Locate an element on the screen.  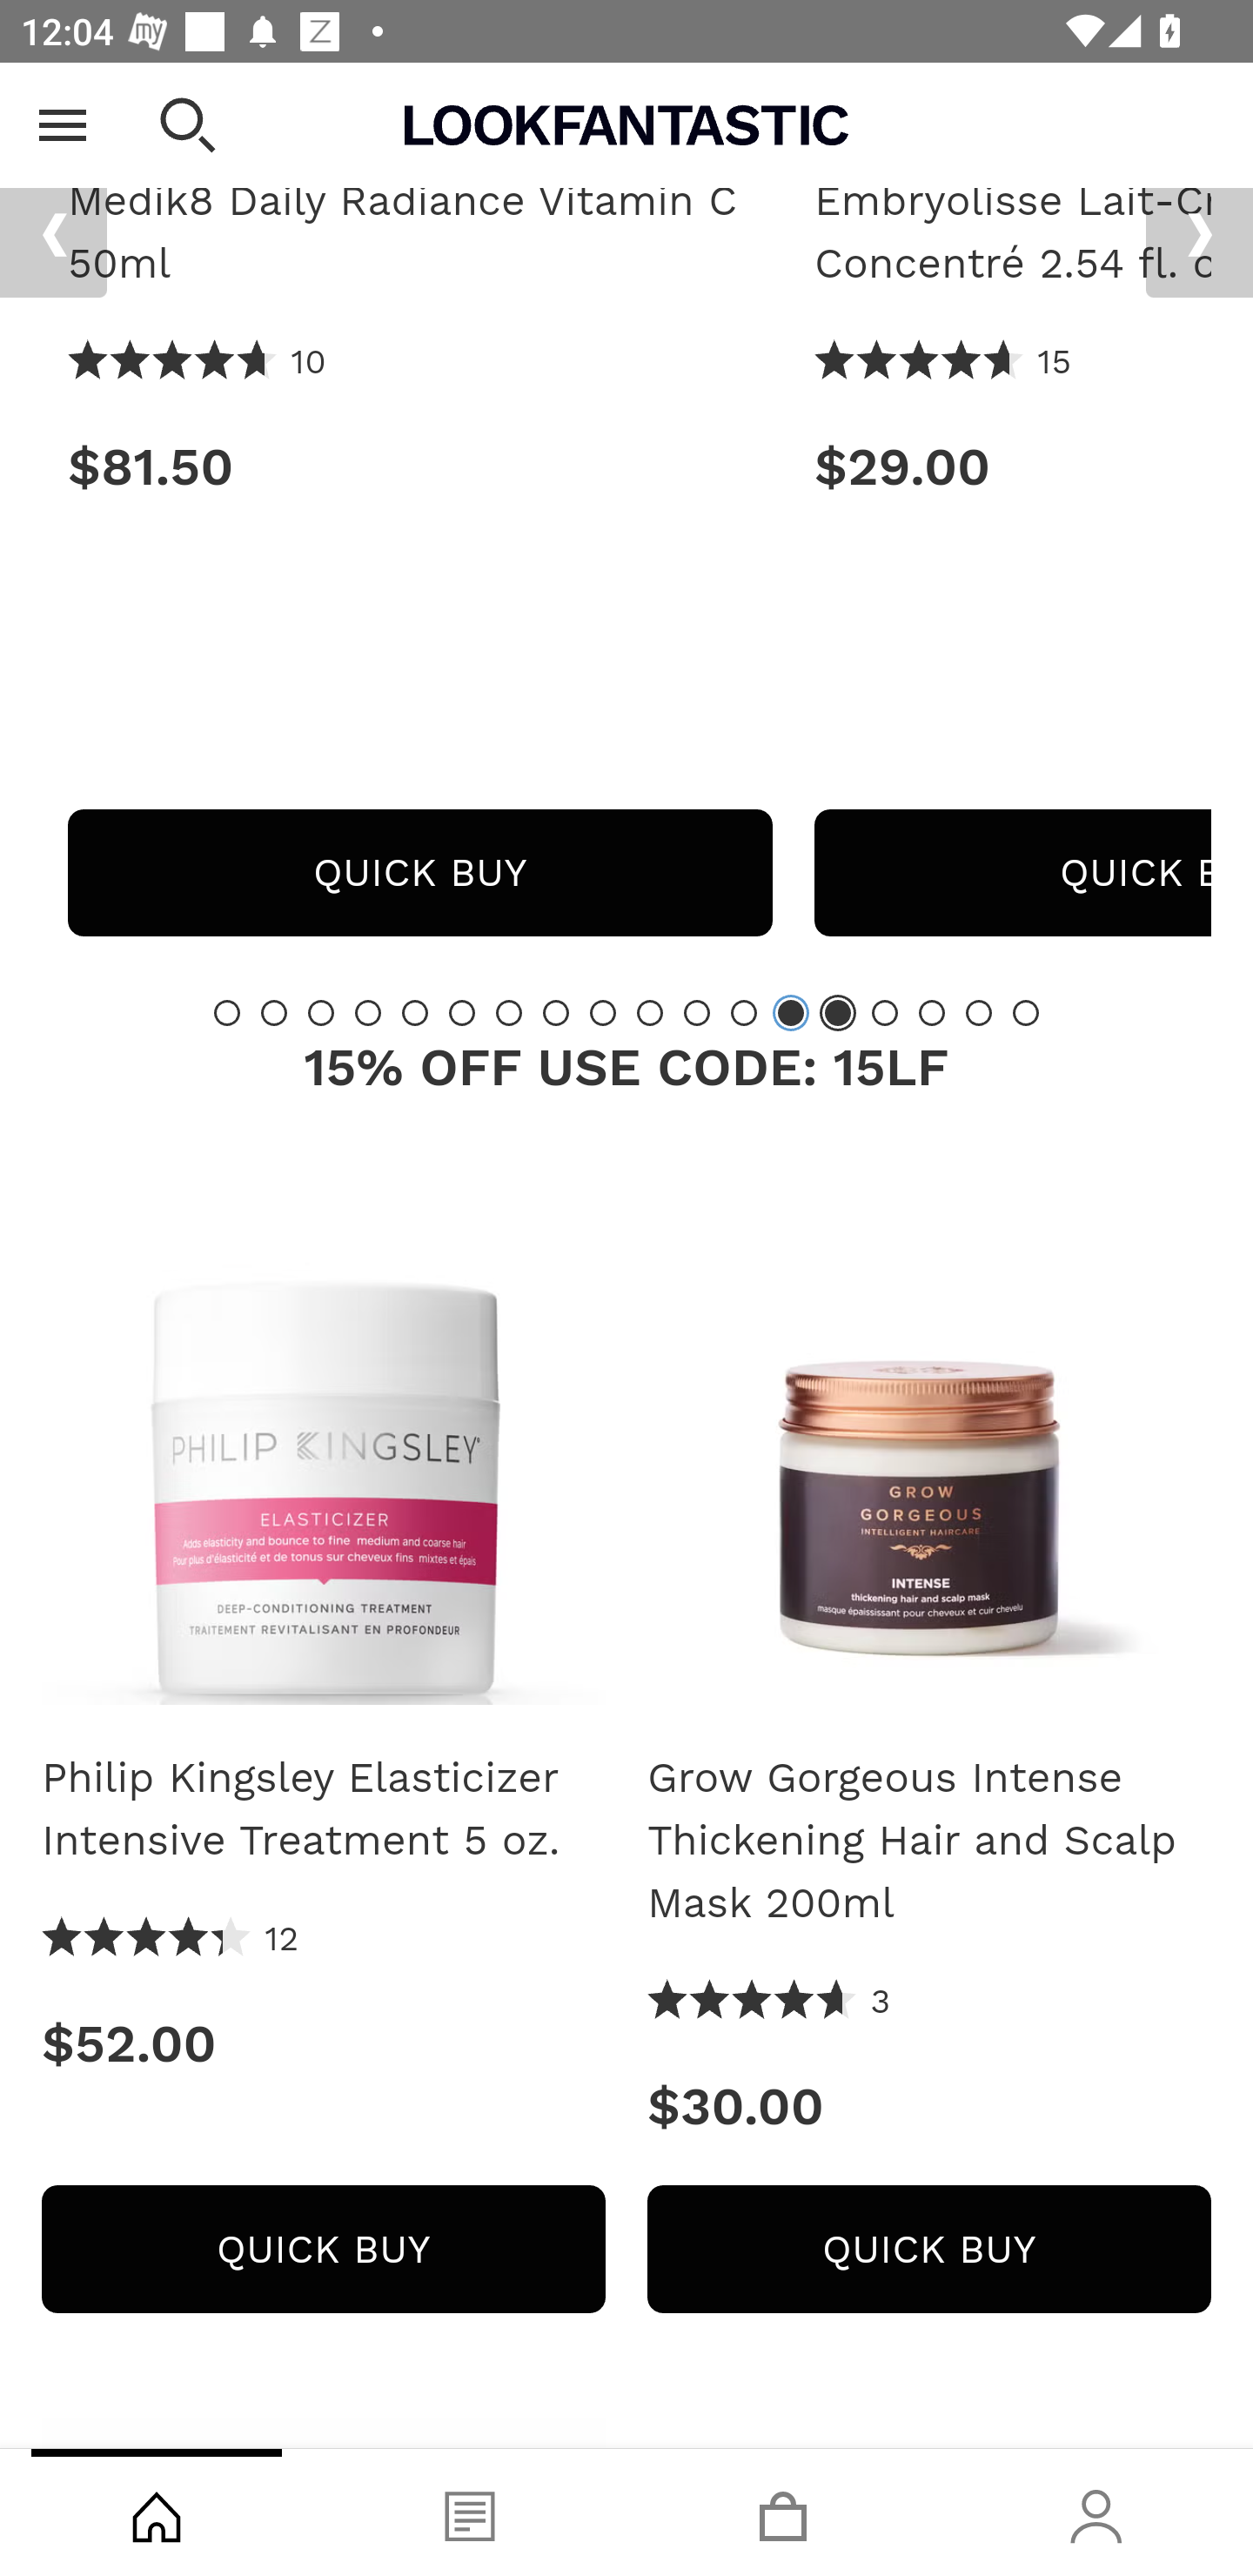
Price: $30.00 is located at coordinates (929, 2108).